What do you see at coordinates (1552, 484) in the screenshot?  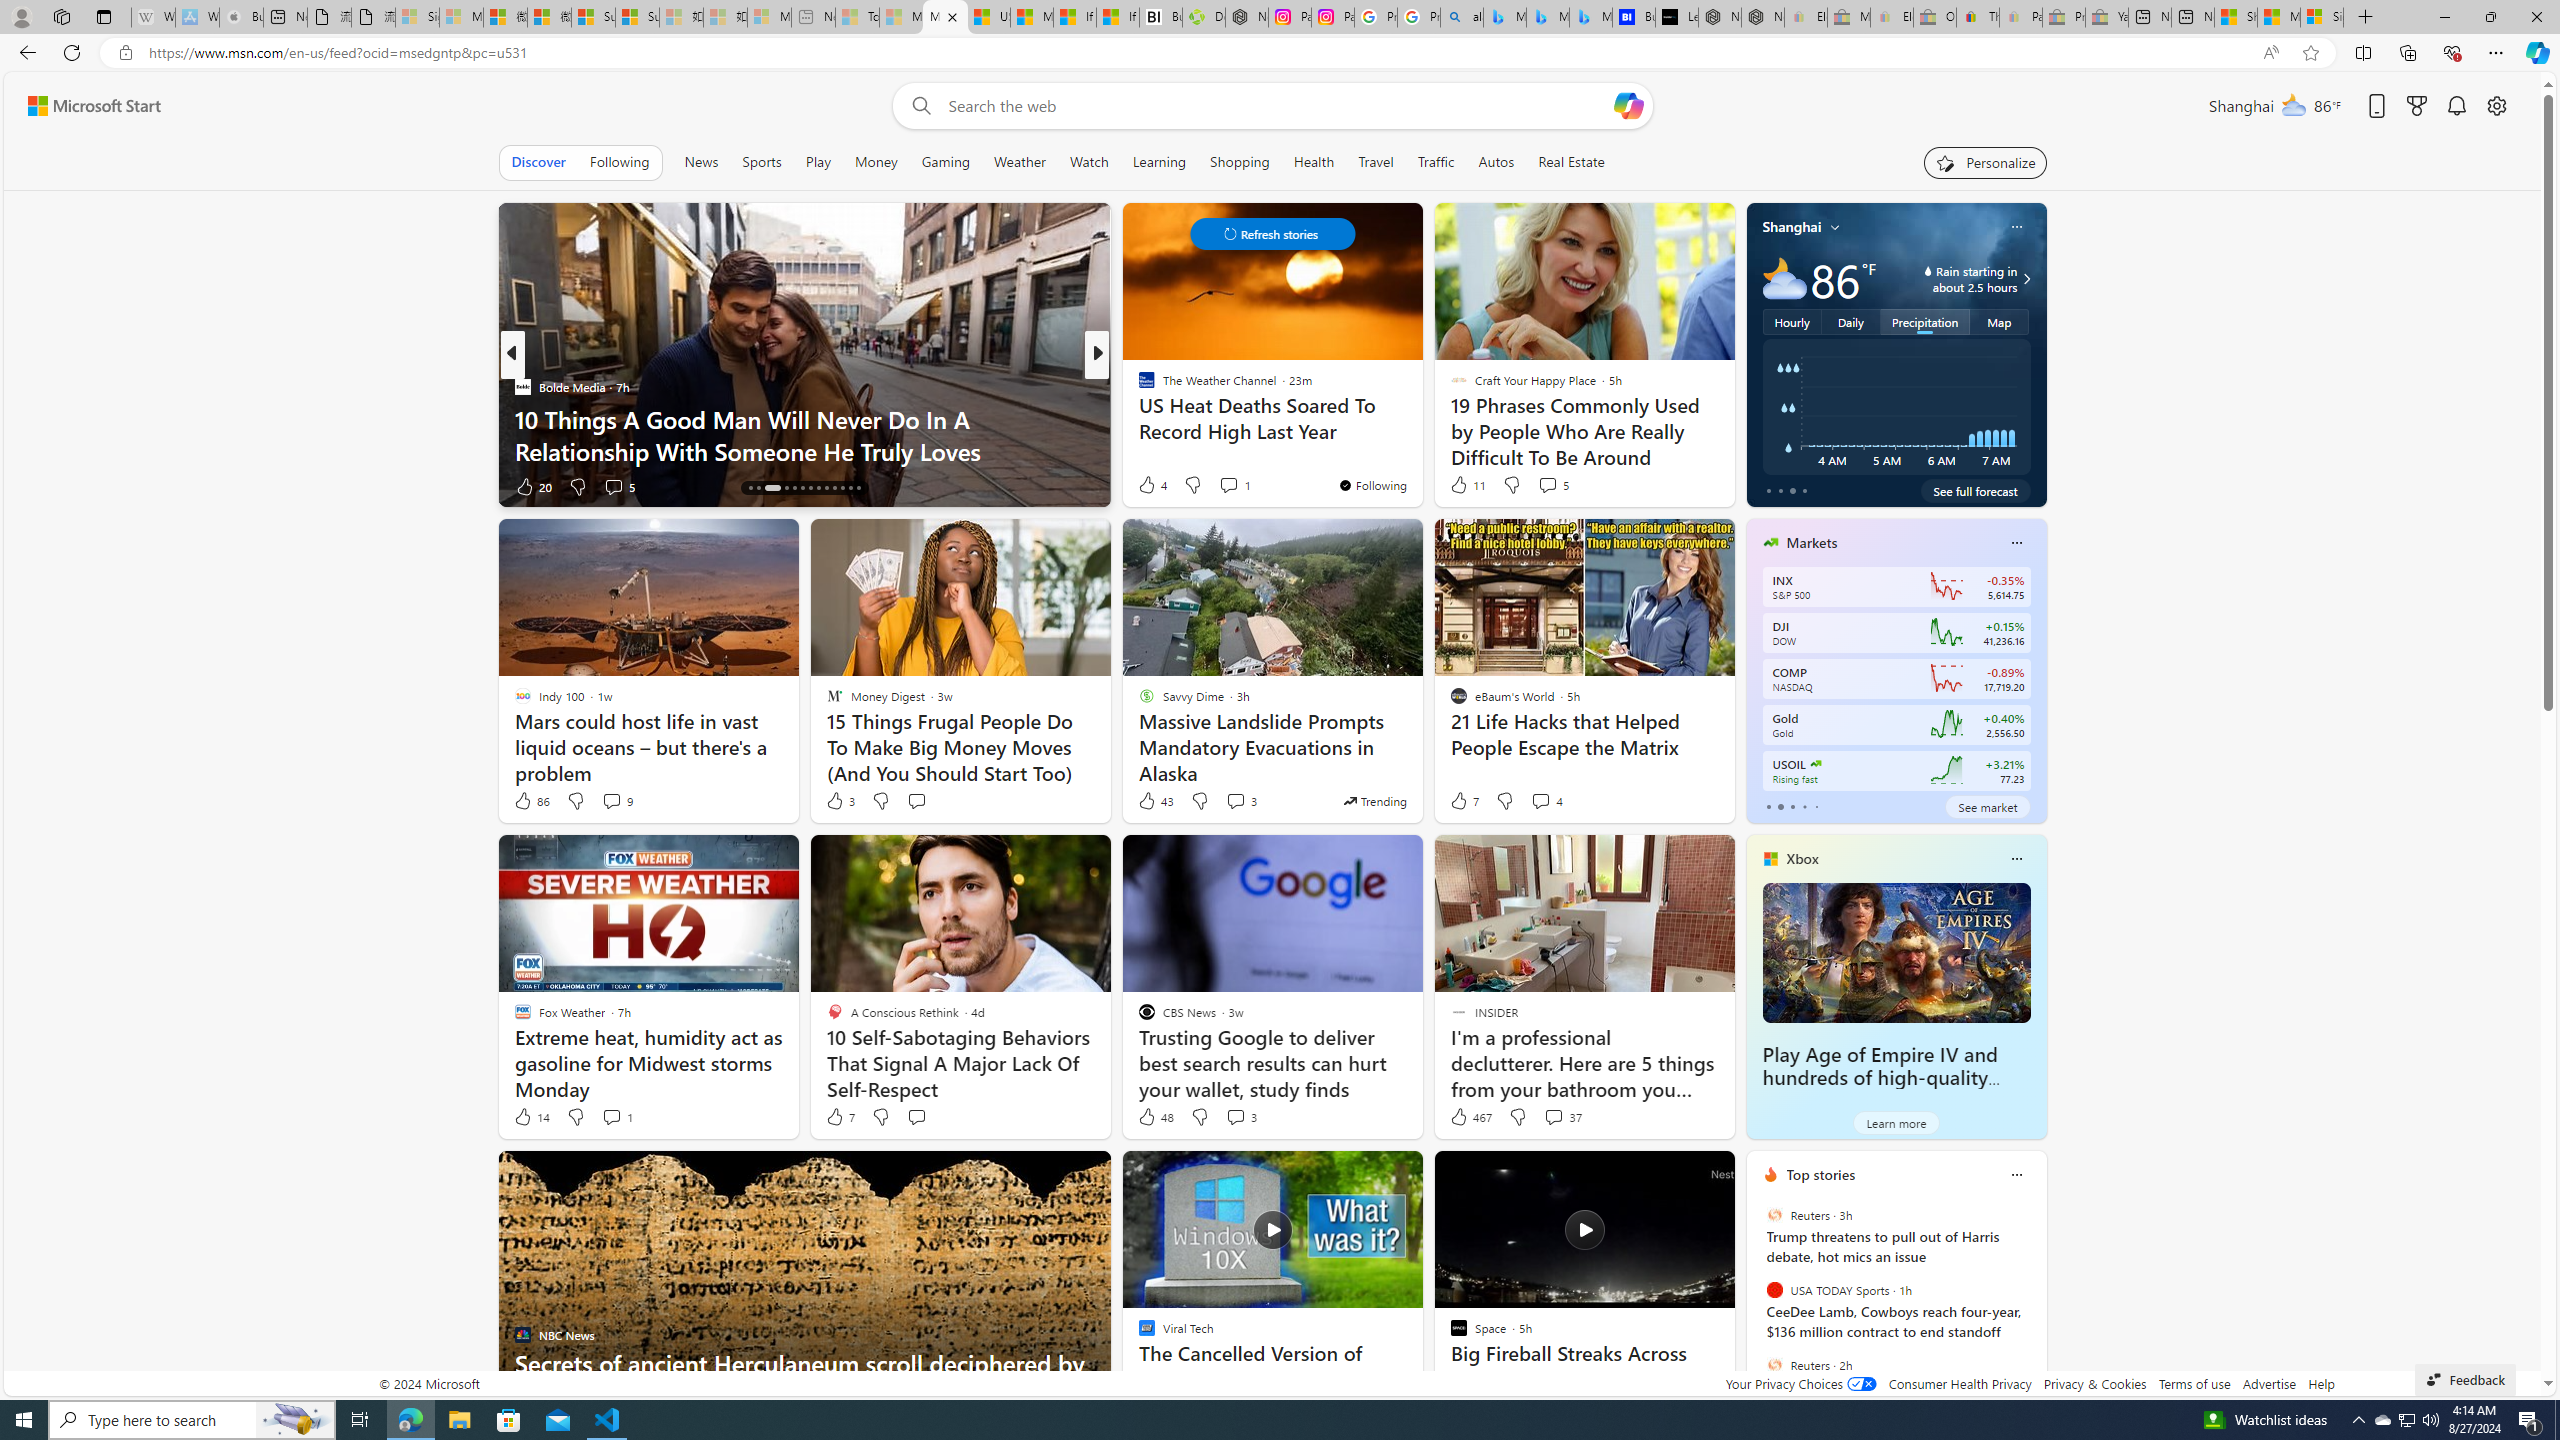 I see `View comments 5 Comment` at bounding box center [1552, 484].